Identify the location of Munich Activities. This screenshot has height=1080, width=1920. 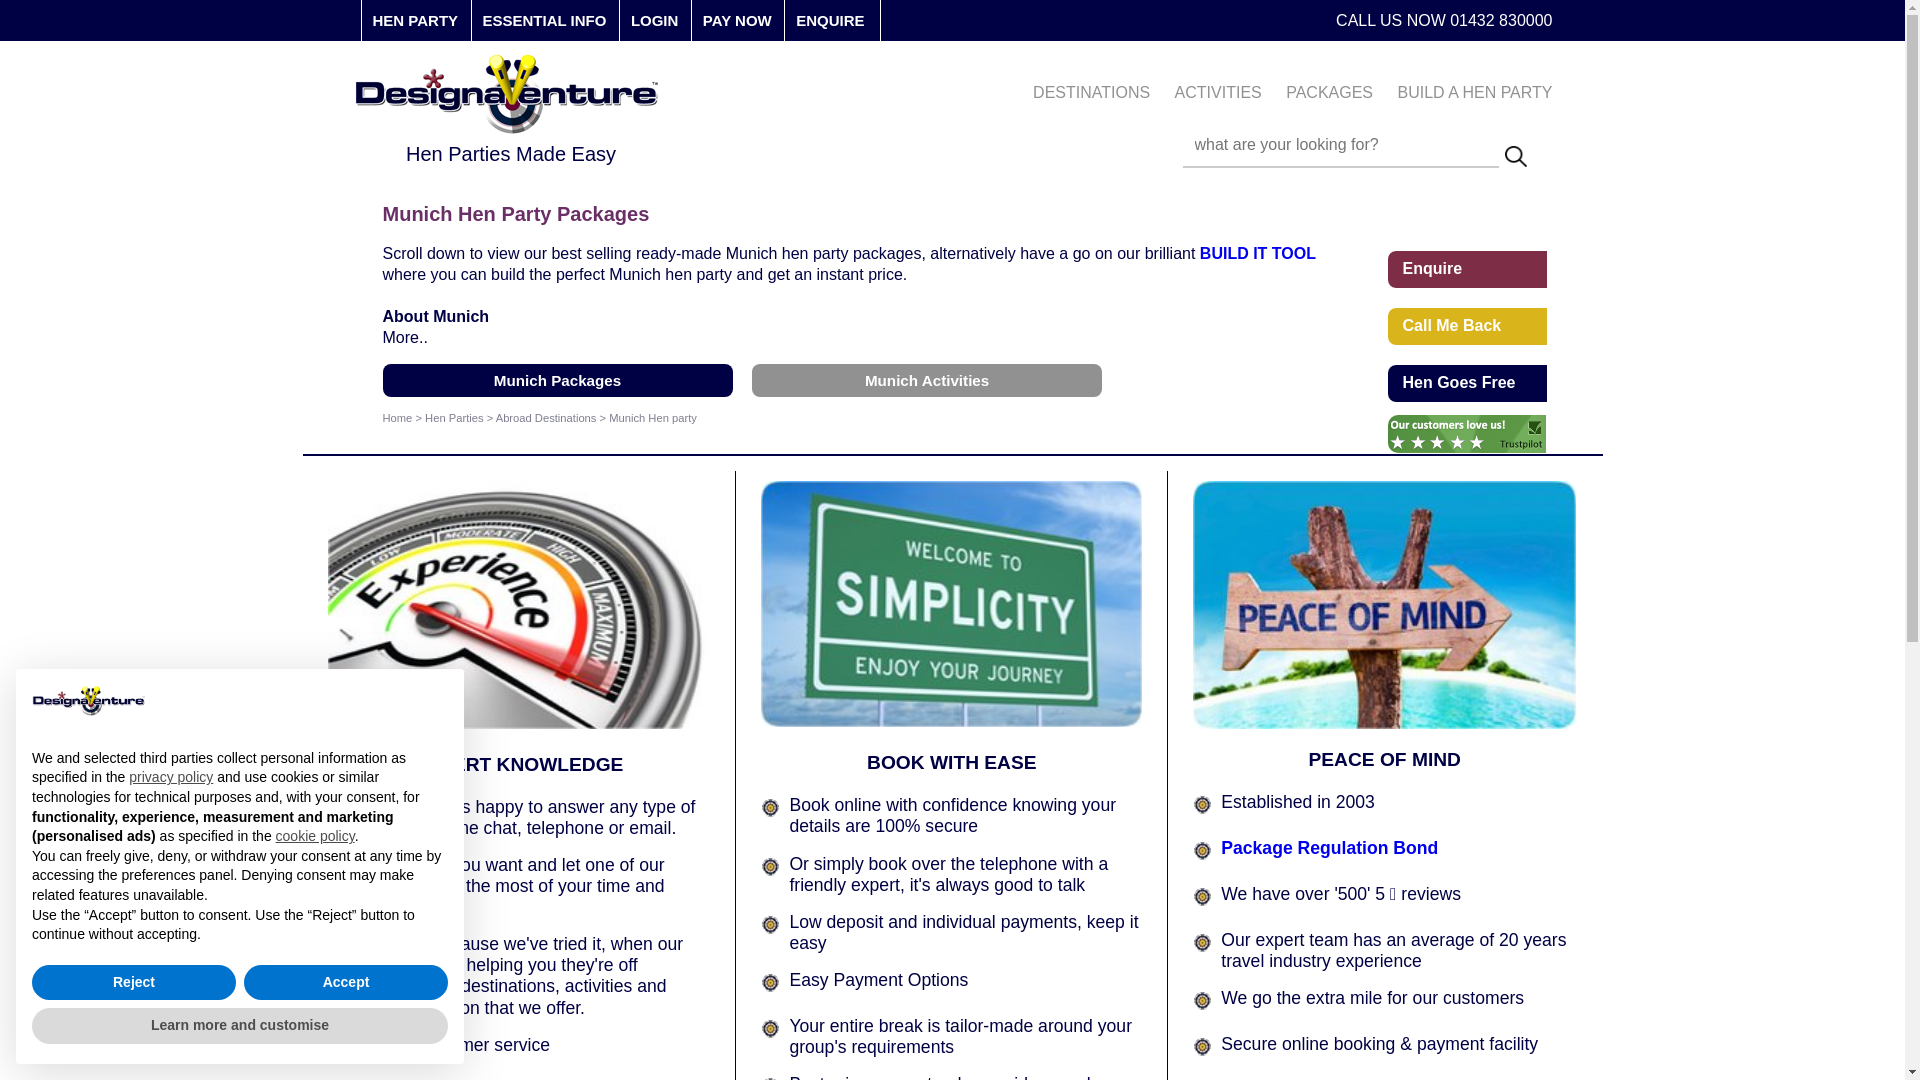
(927, 380).